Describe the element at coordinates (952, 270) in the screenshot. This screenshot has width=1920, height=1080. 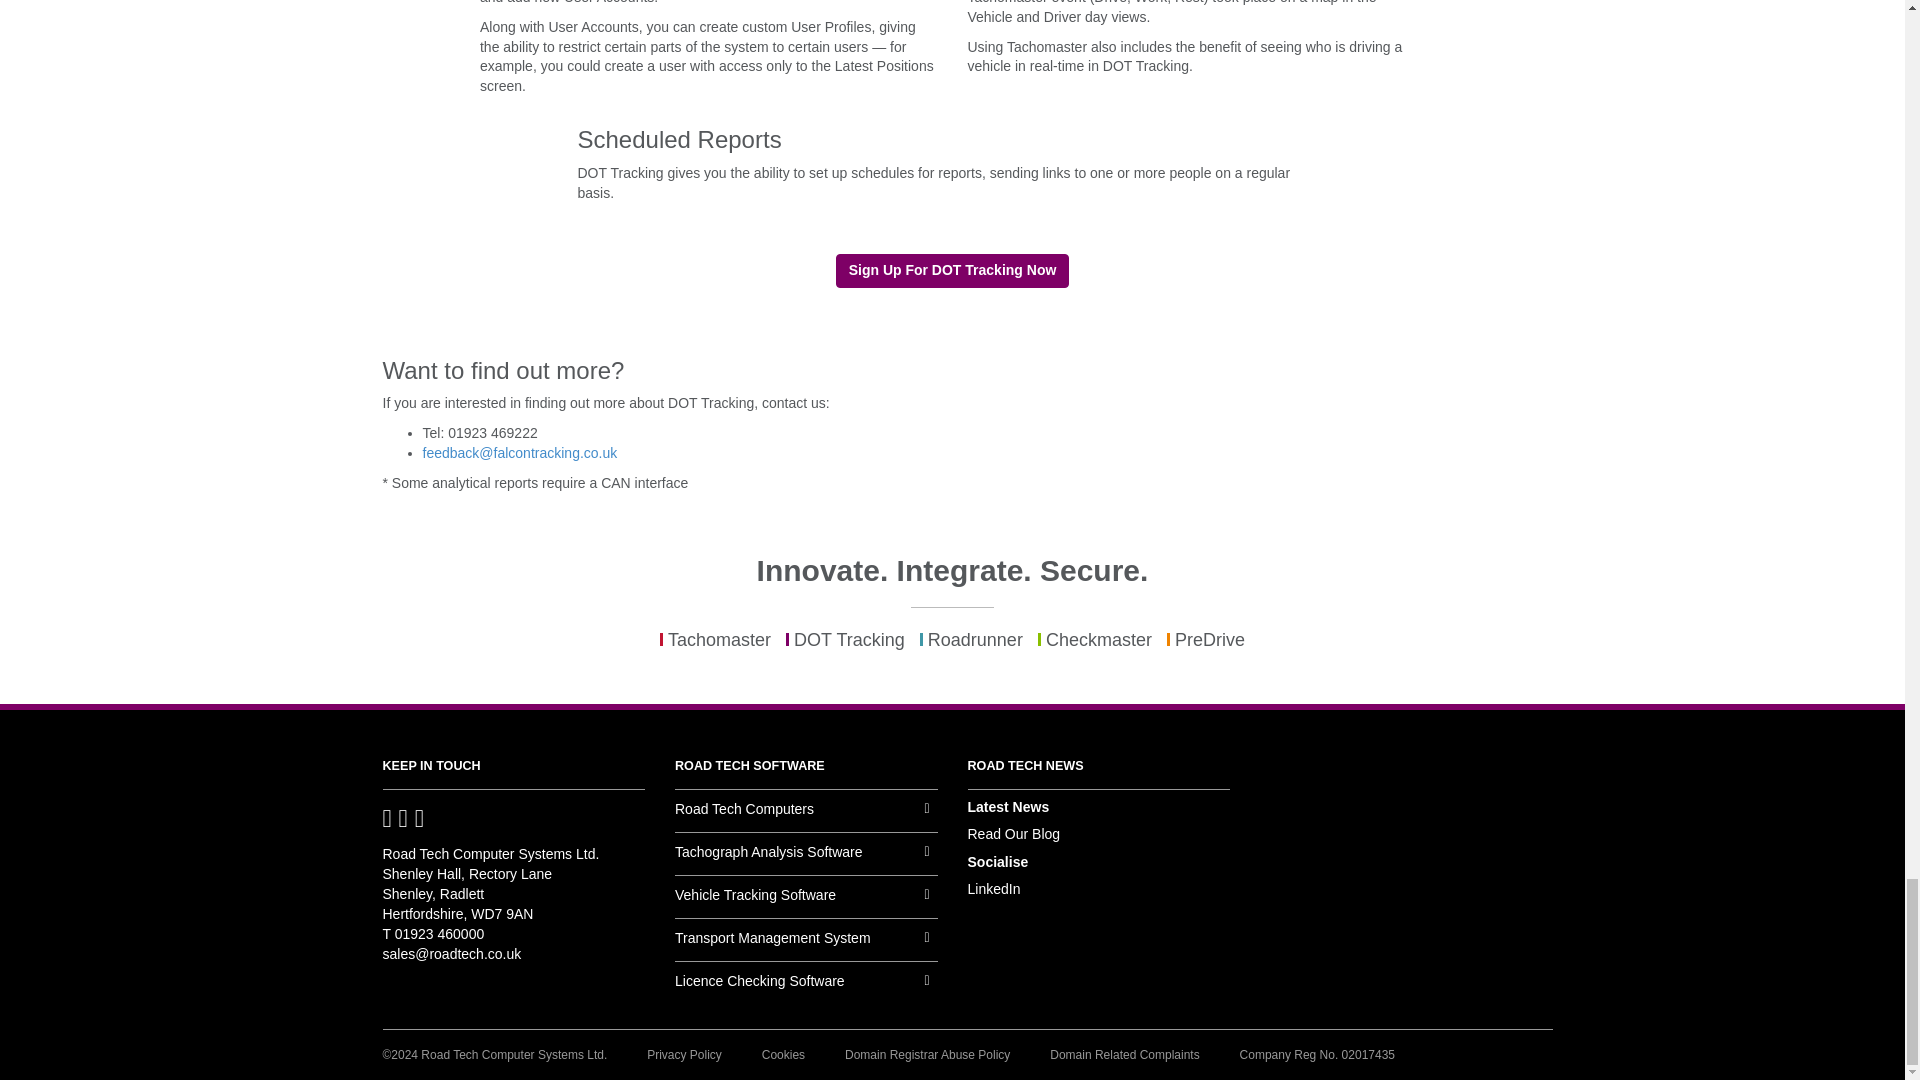
I see `Sign Up For DOT Tracking Now` at that location.